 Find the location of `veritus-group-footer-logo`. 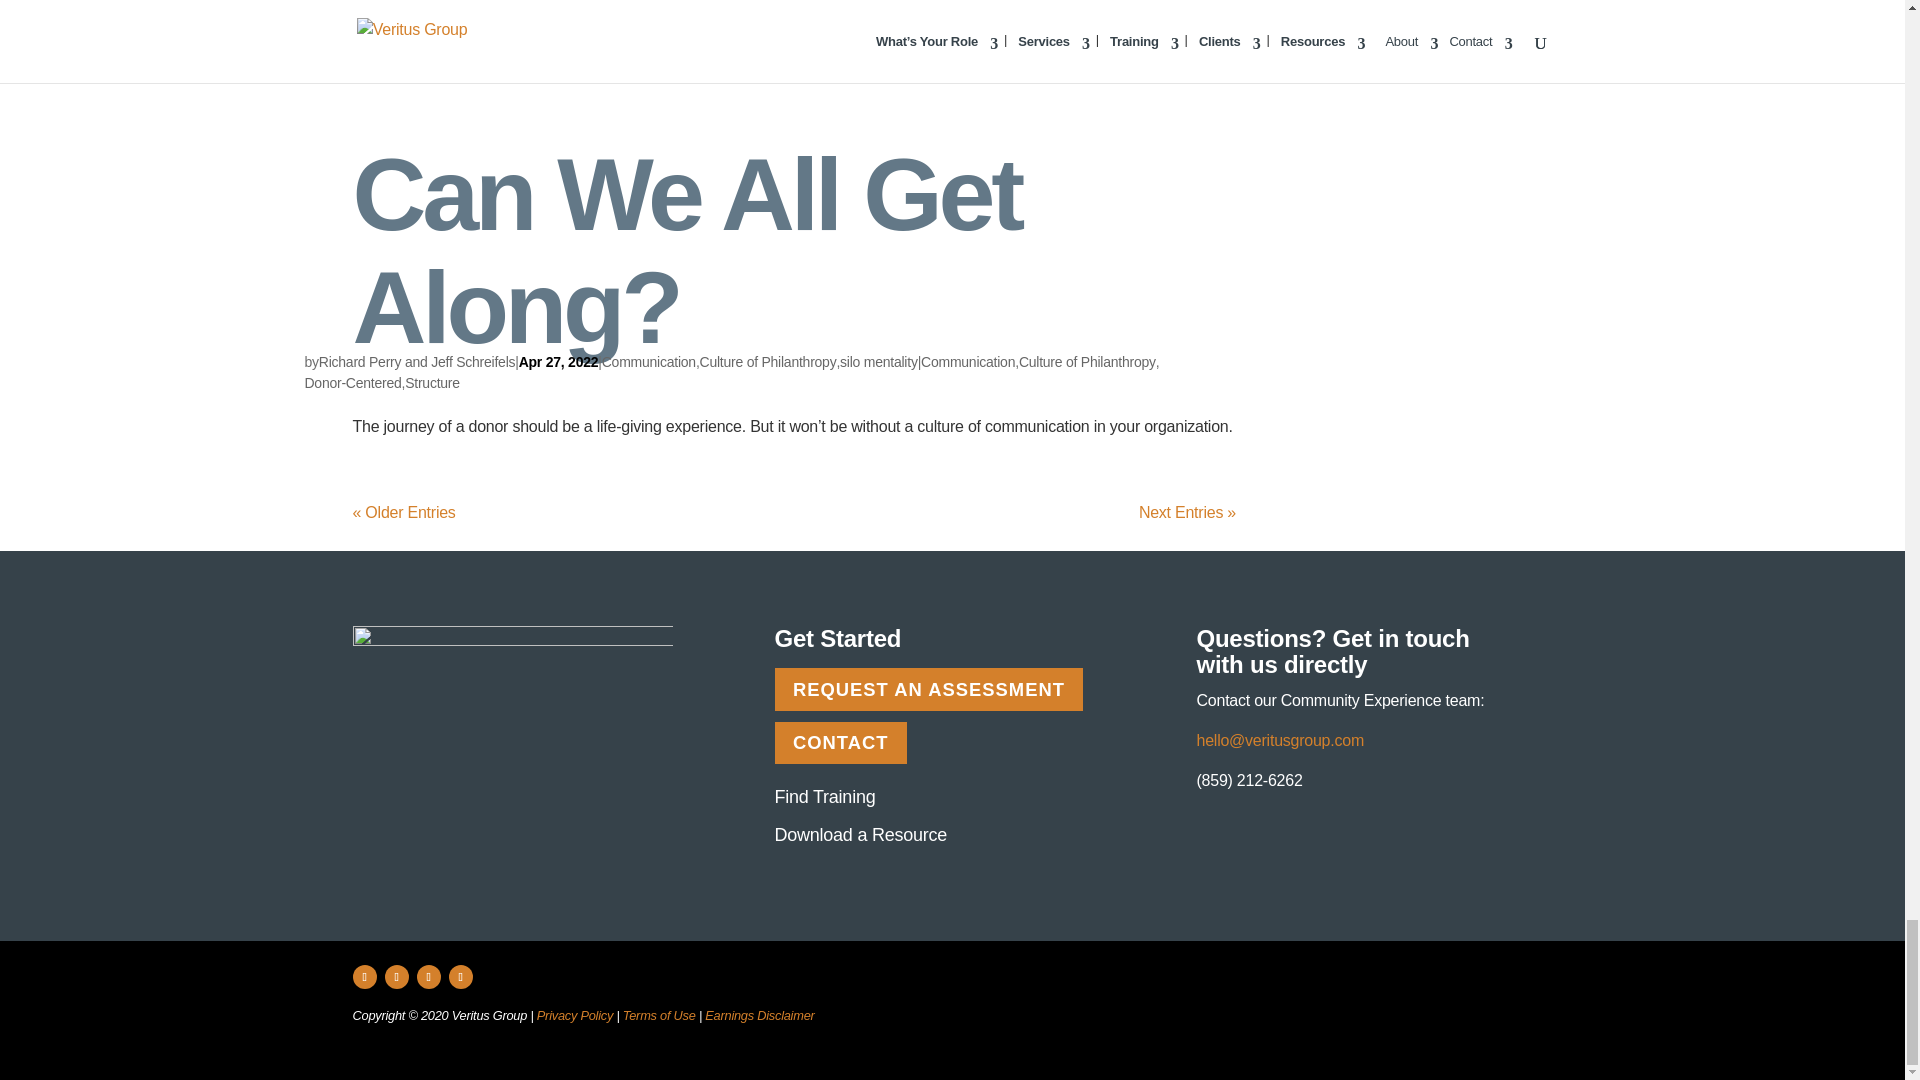

veritus-group-footer-logo is located at coordinates (512, 674).